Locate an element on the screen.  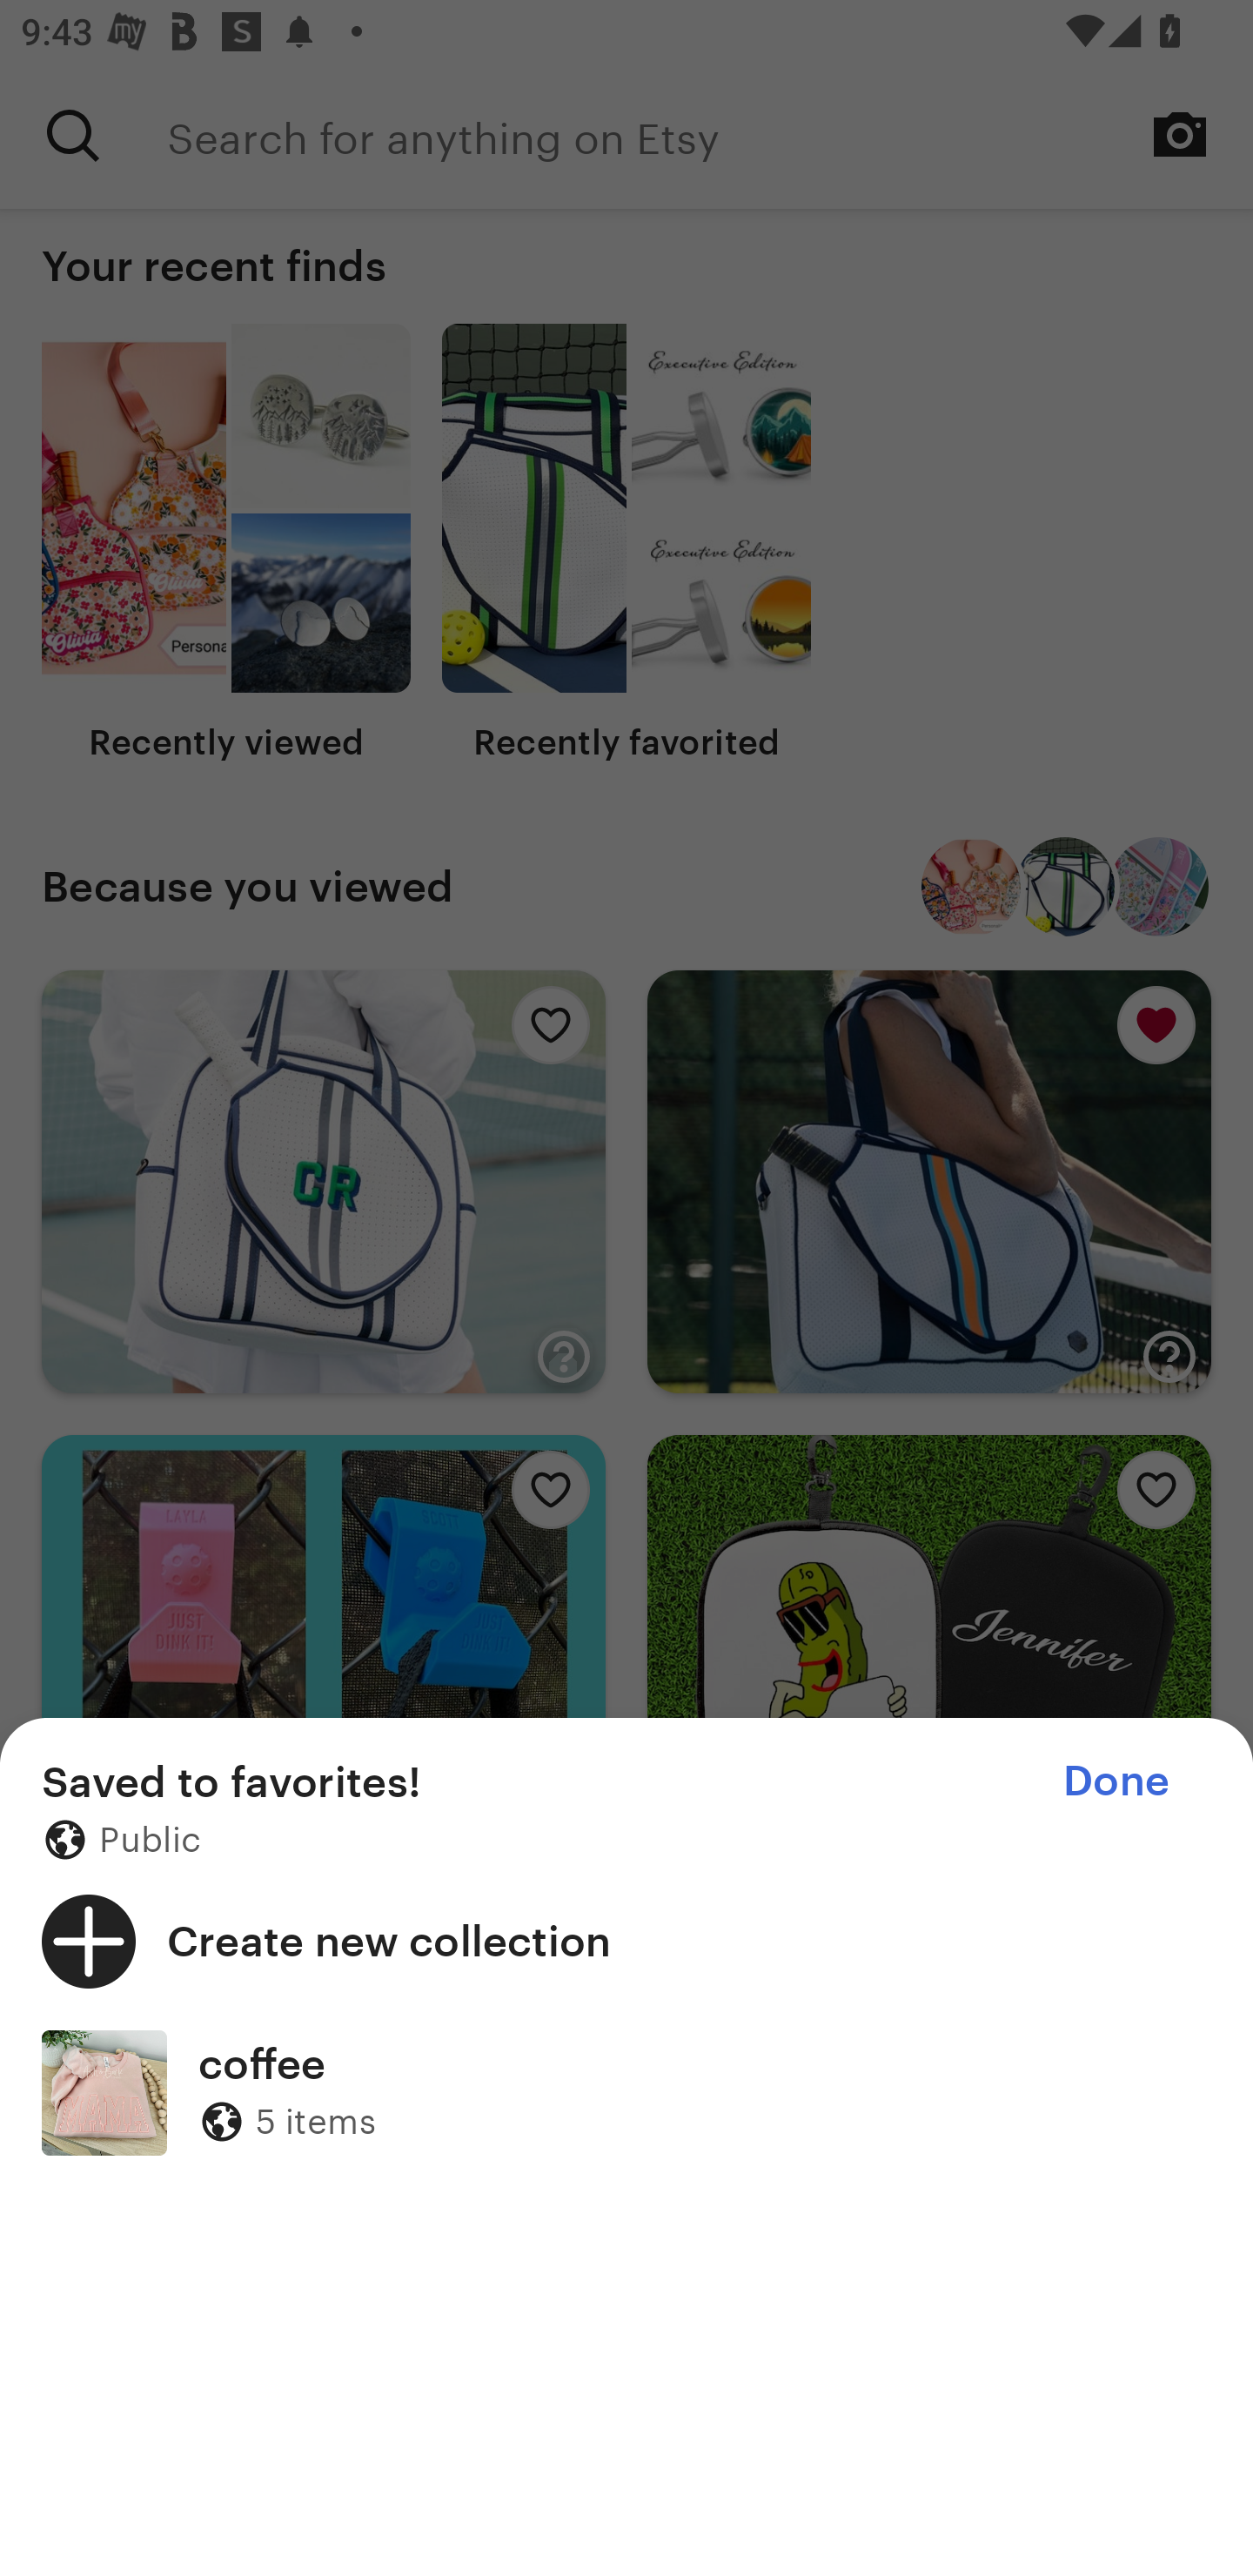
coffee 5 items is located at coordinates (626, 2092).